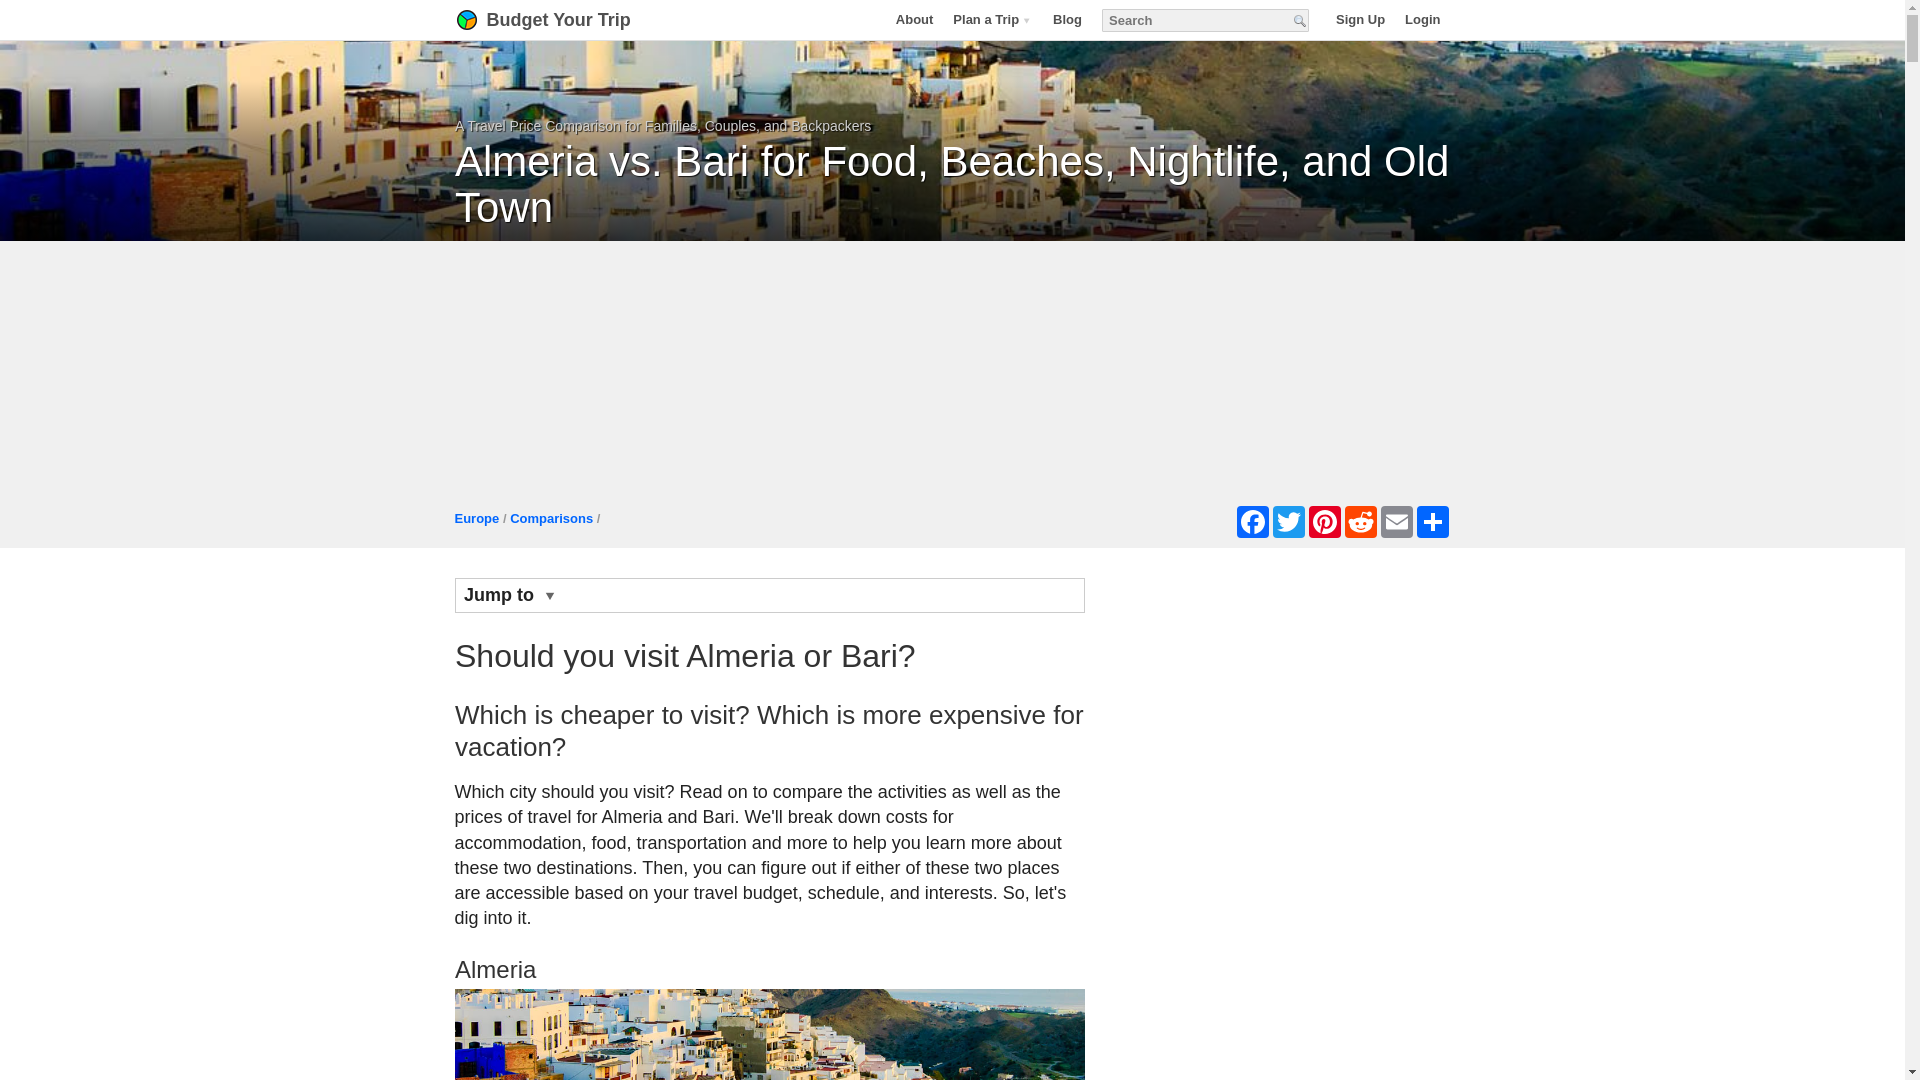  What do you see at coordinates (1324, 522) in the screenshot?
I see `Pinterest` at bounding box center [1324, 522].